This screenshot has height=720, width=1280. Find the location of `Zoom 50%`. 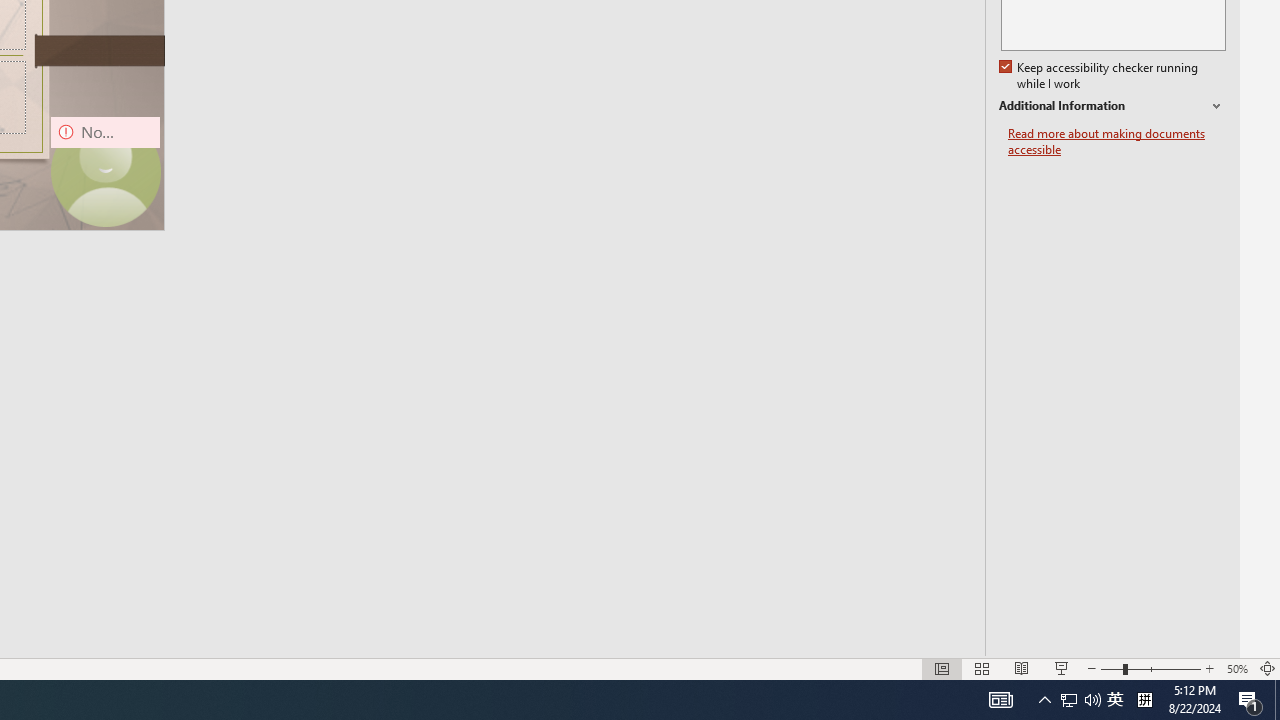

Zoom 50% is located at coordinates (1236, 668).